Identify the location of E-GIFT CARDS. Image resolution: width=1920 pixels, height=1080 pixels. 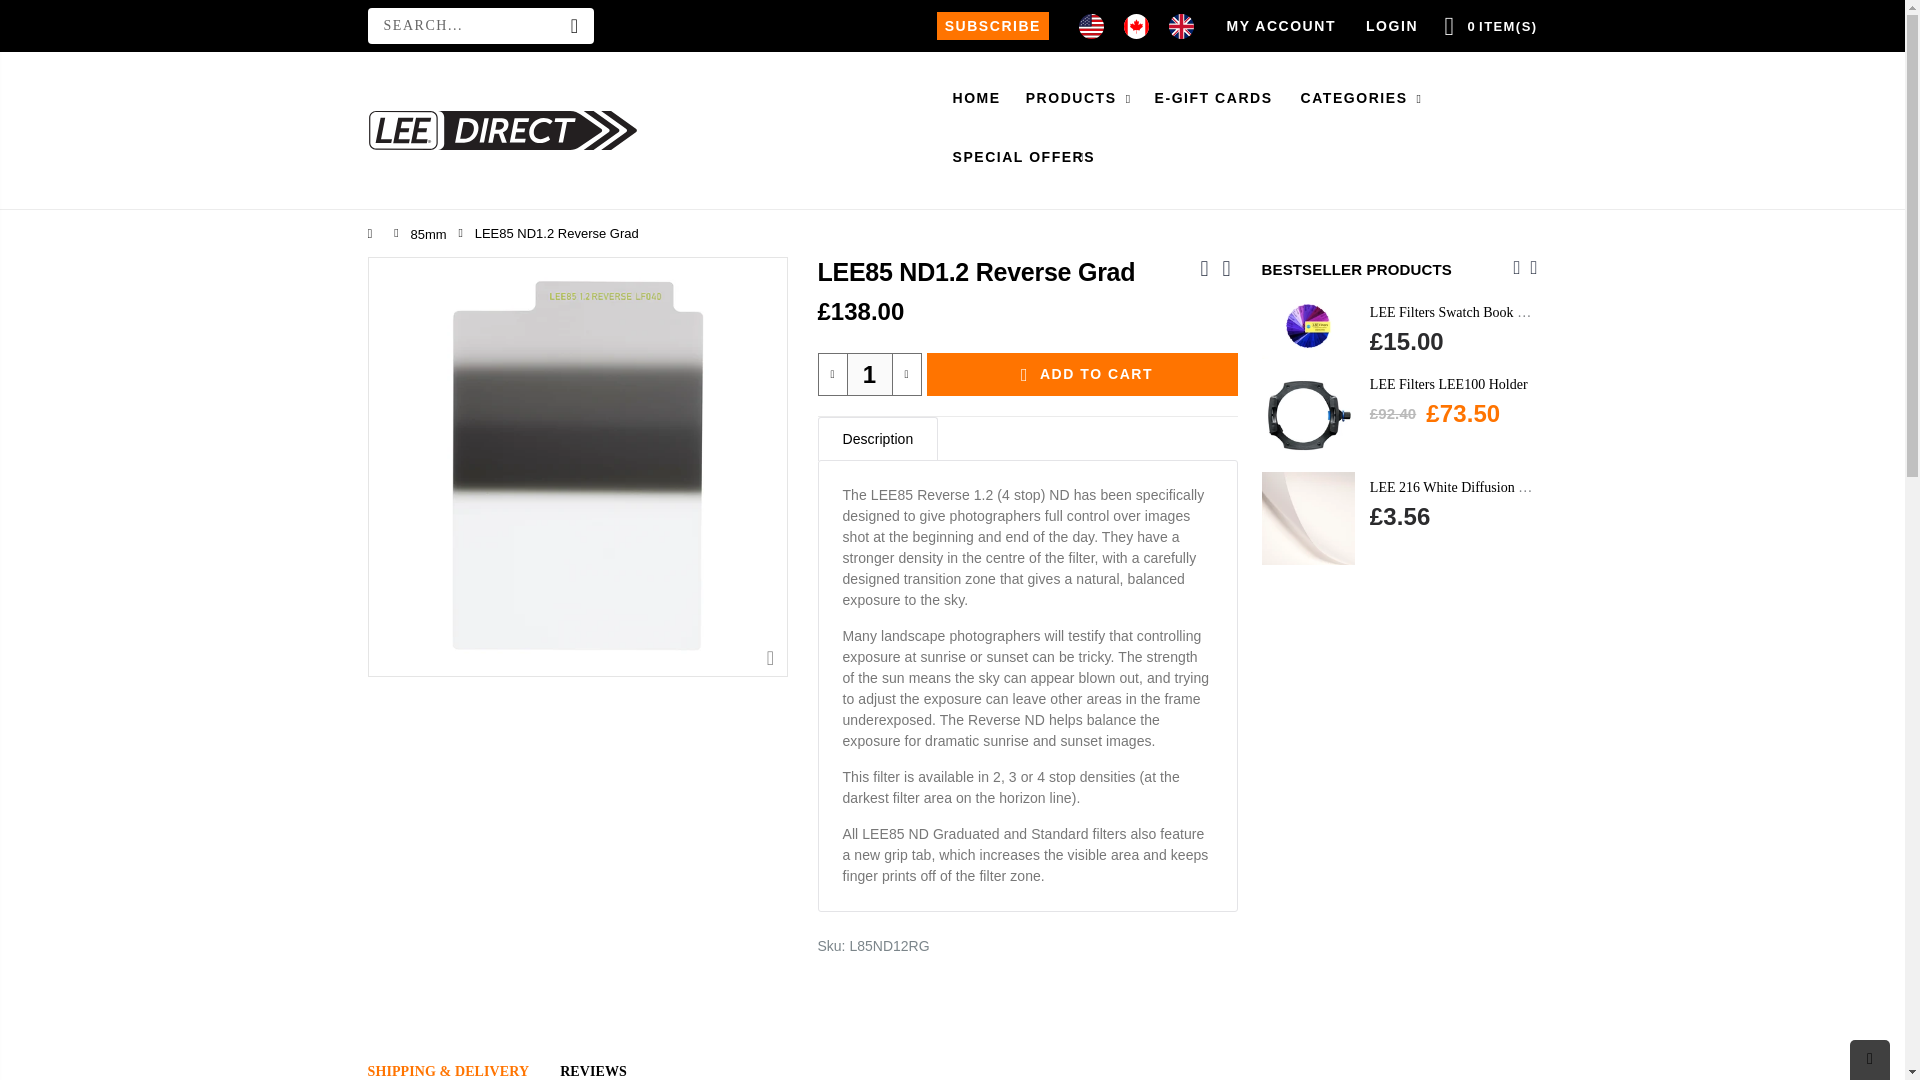
(1222, 98).